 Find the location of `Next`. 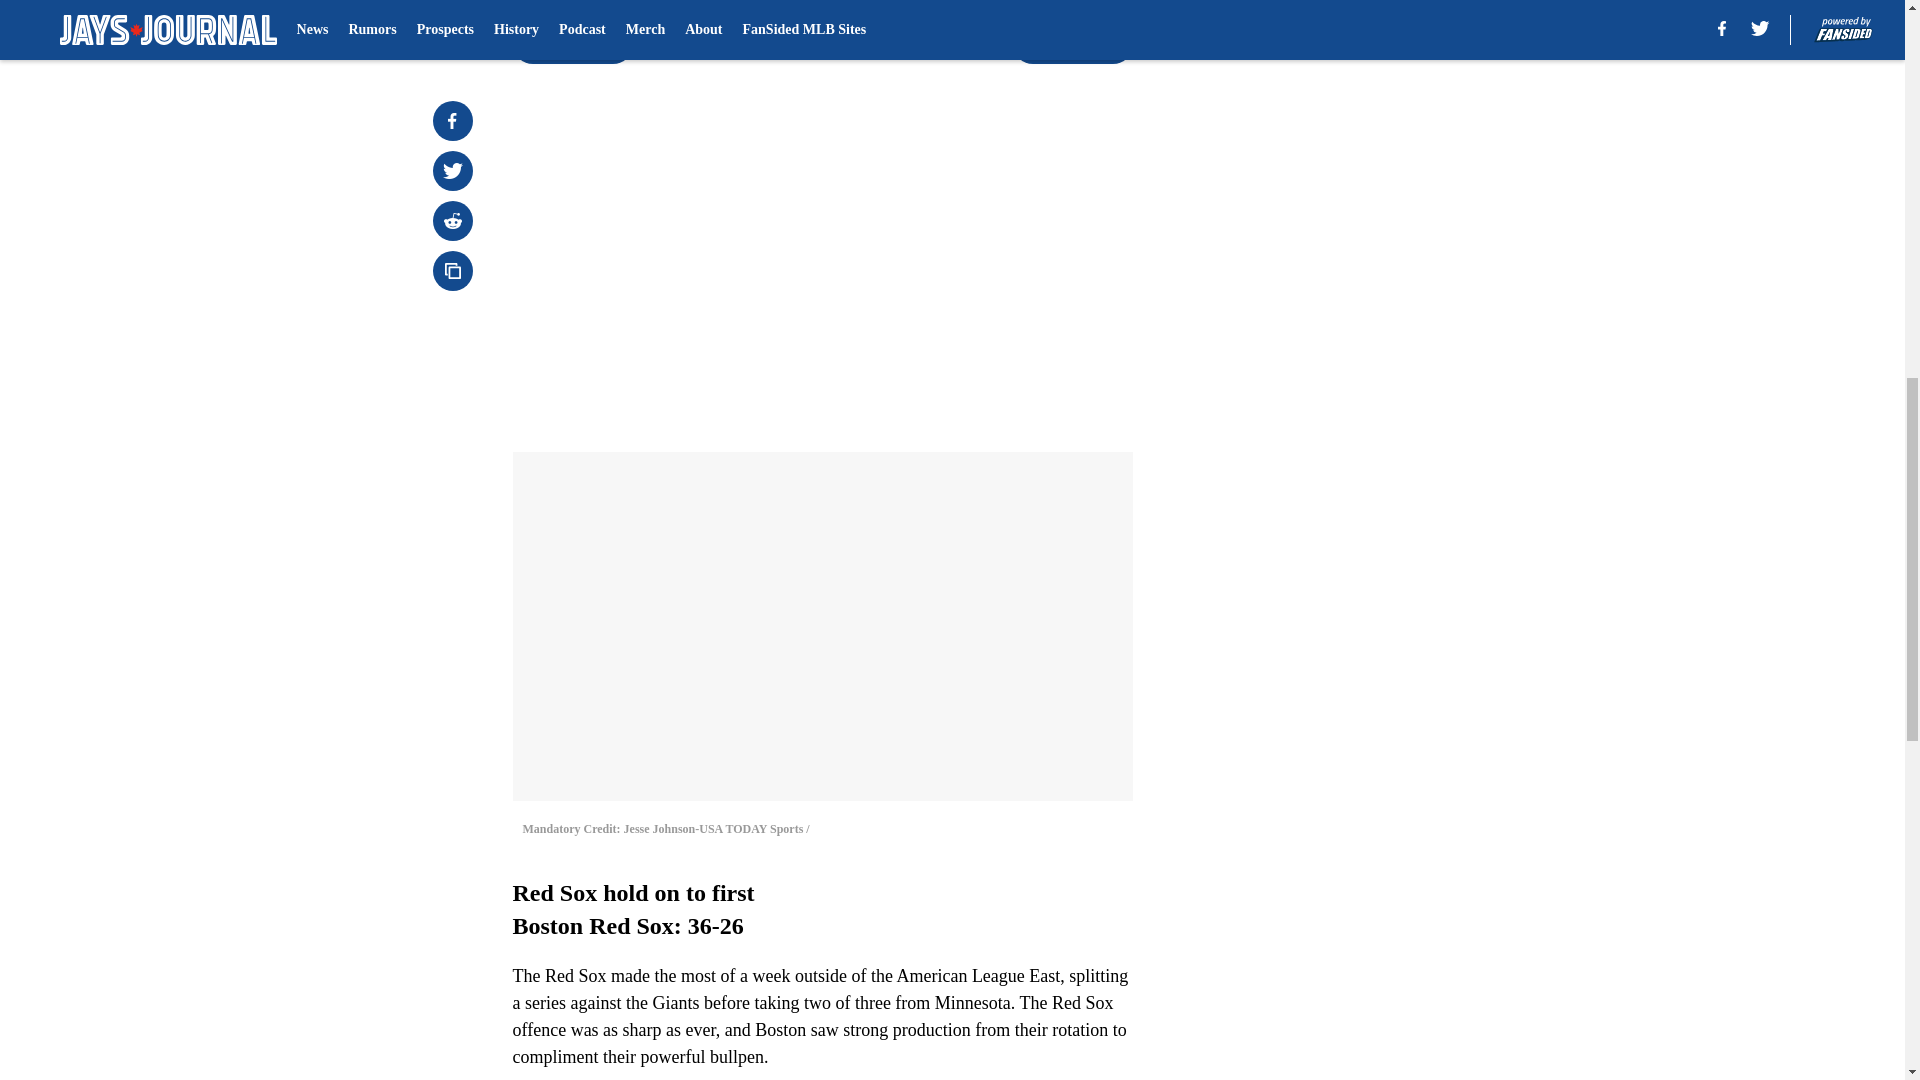

Next is located at coordinates (1072, 43).